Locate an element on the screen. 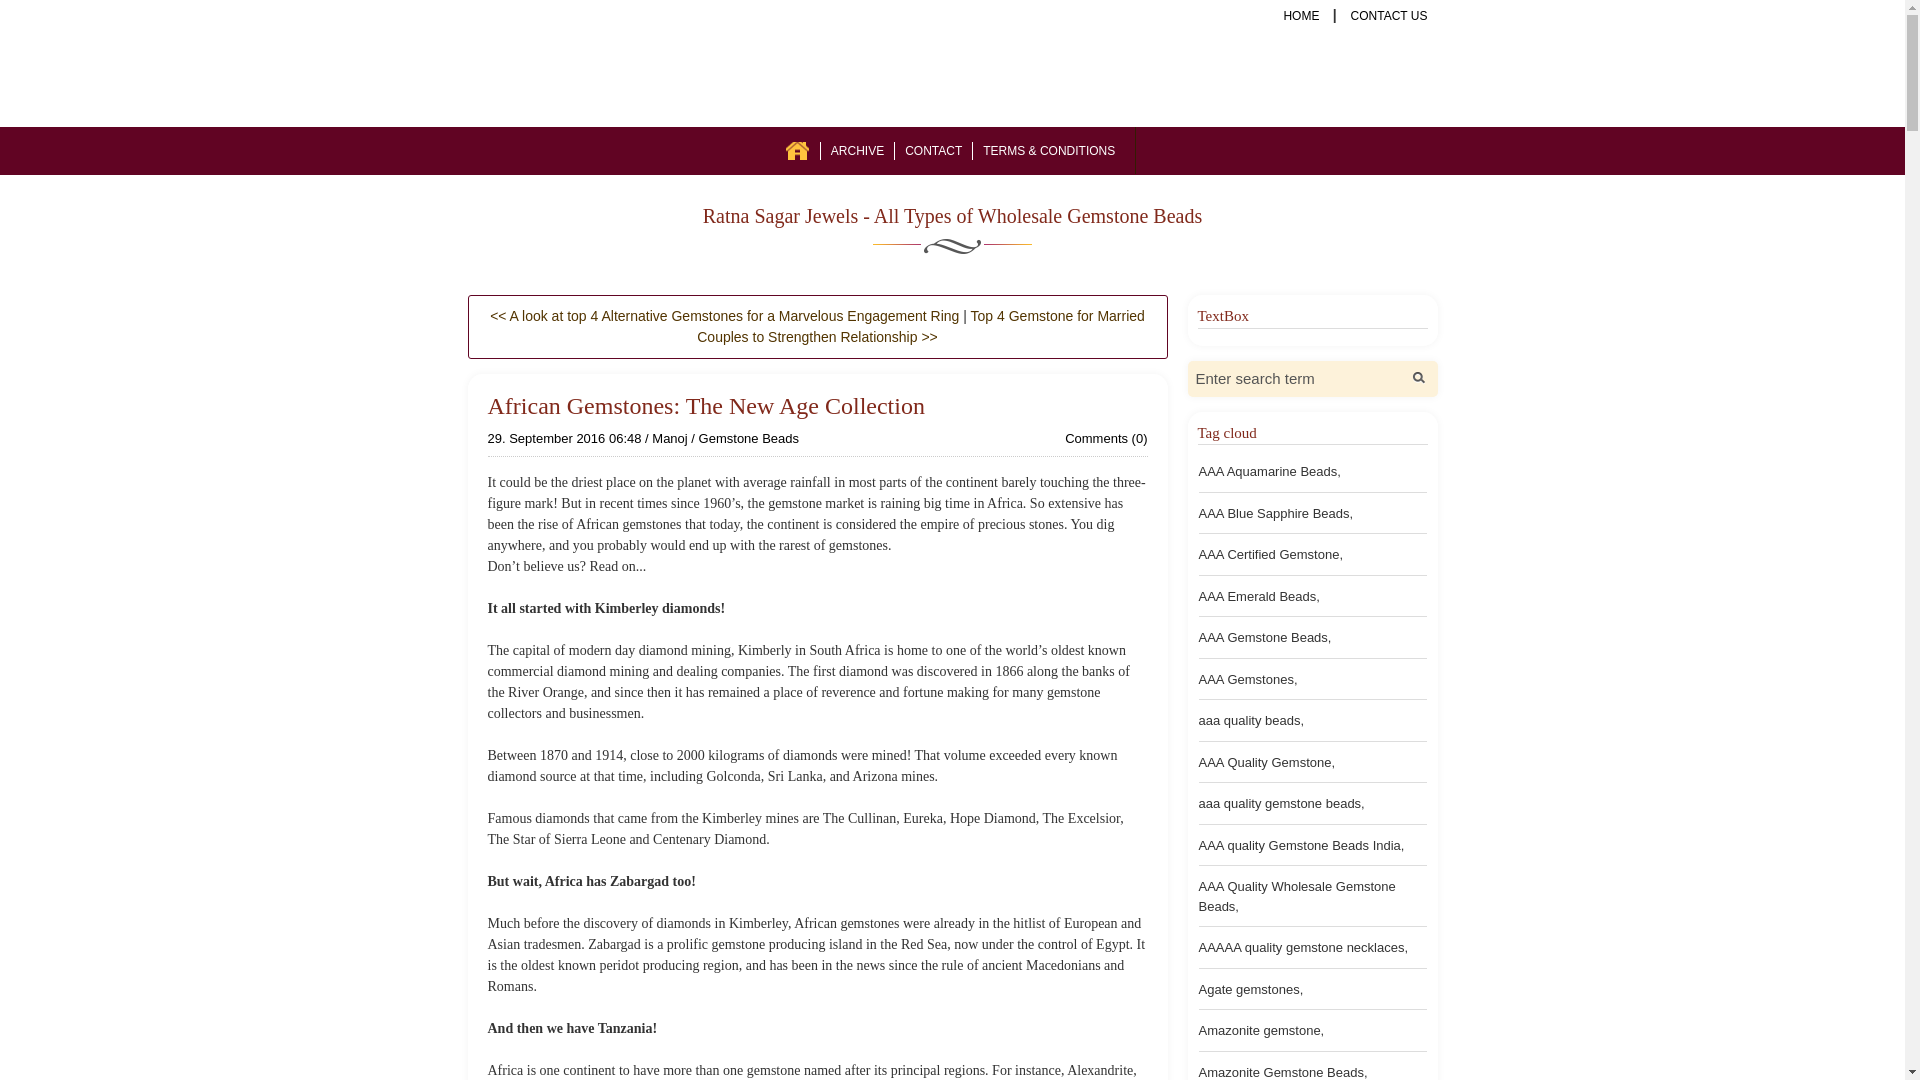  African Gemstones: The New Age Collection is located at coordinates (706, 406).